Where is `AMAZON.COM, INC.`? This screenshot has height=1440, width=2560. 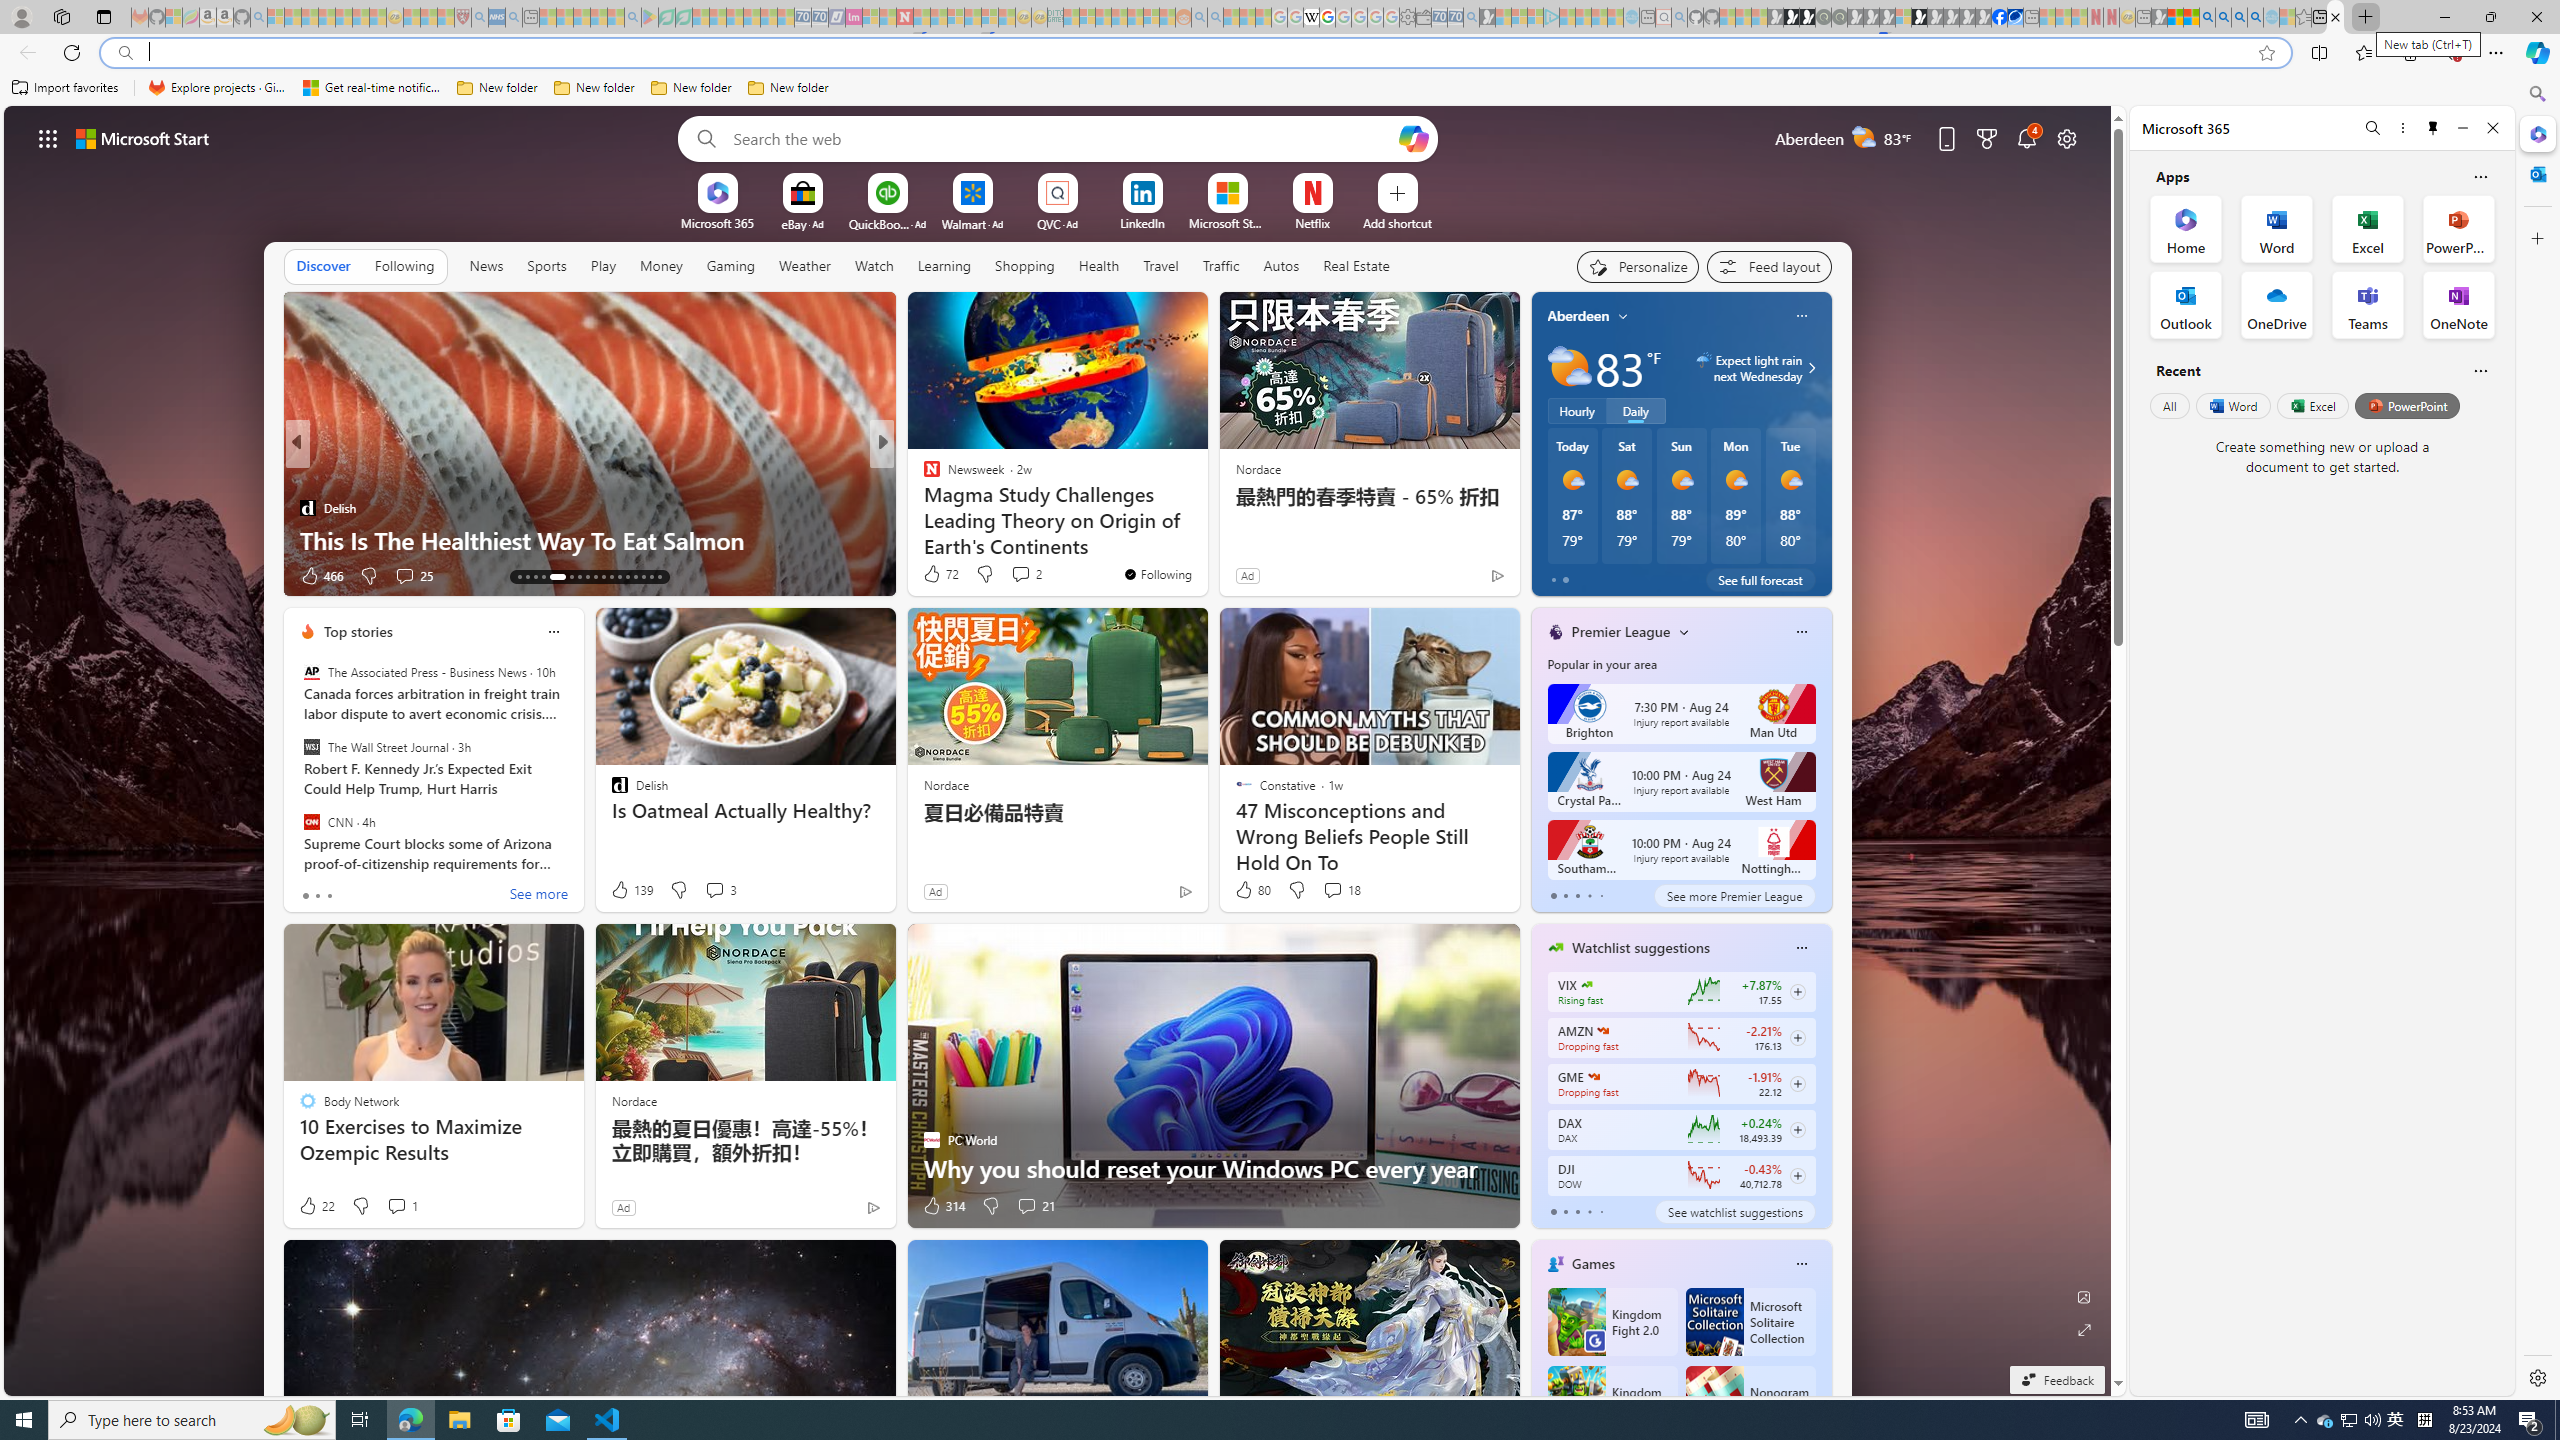 AMAZON.COM, INC. is located at coordinates (1602, 1030).